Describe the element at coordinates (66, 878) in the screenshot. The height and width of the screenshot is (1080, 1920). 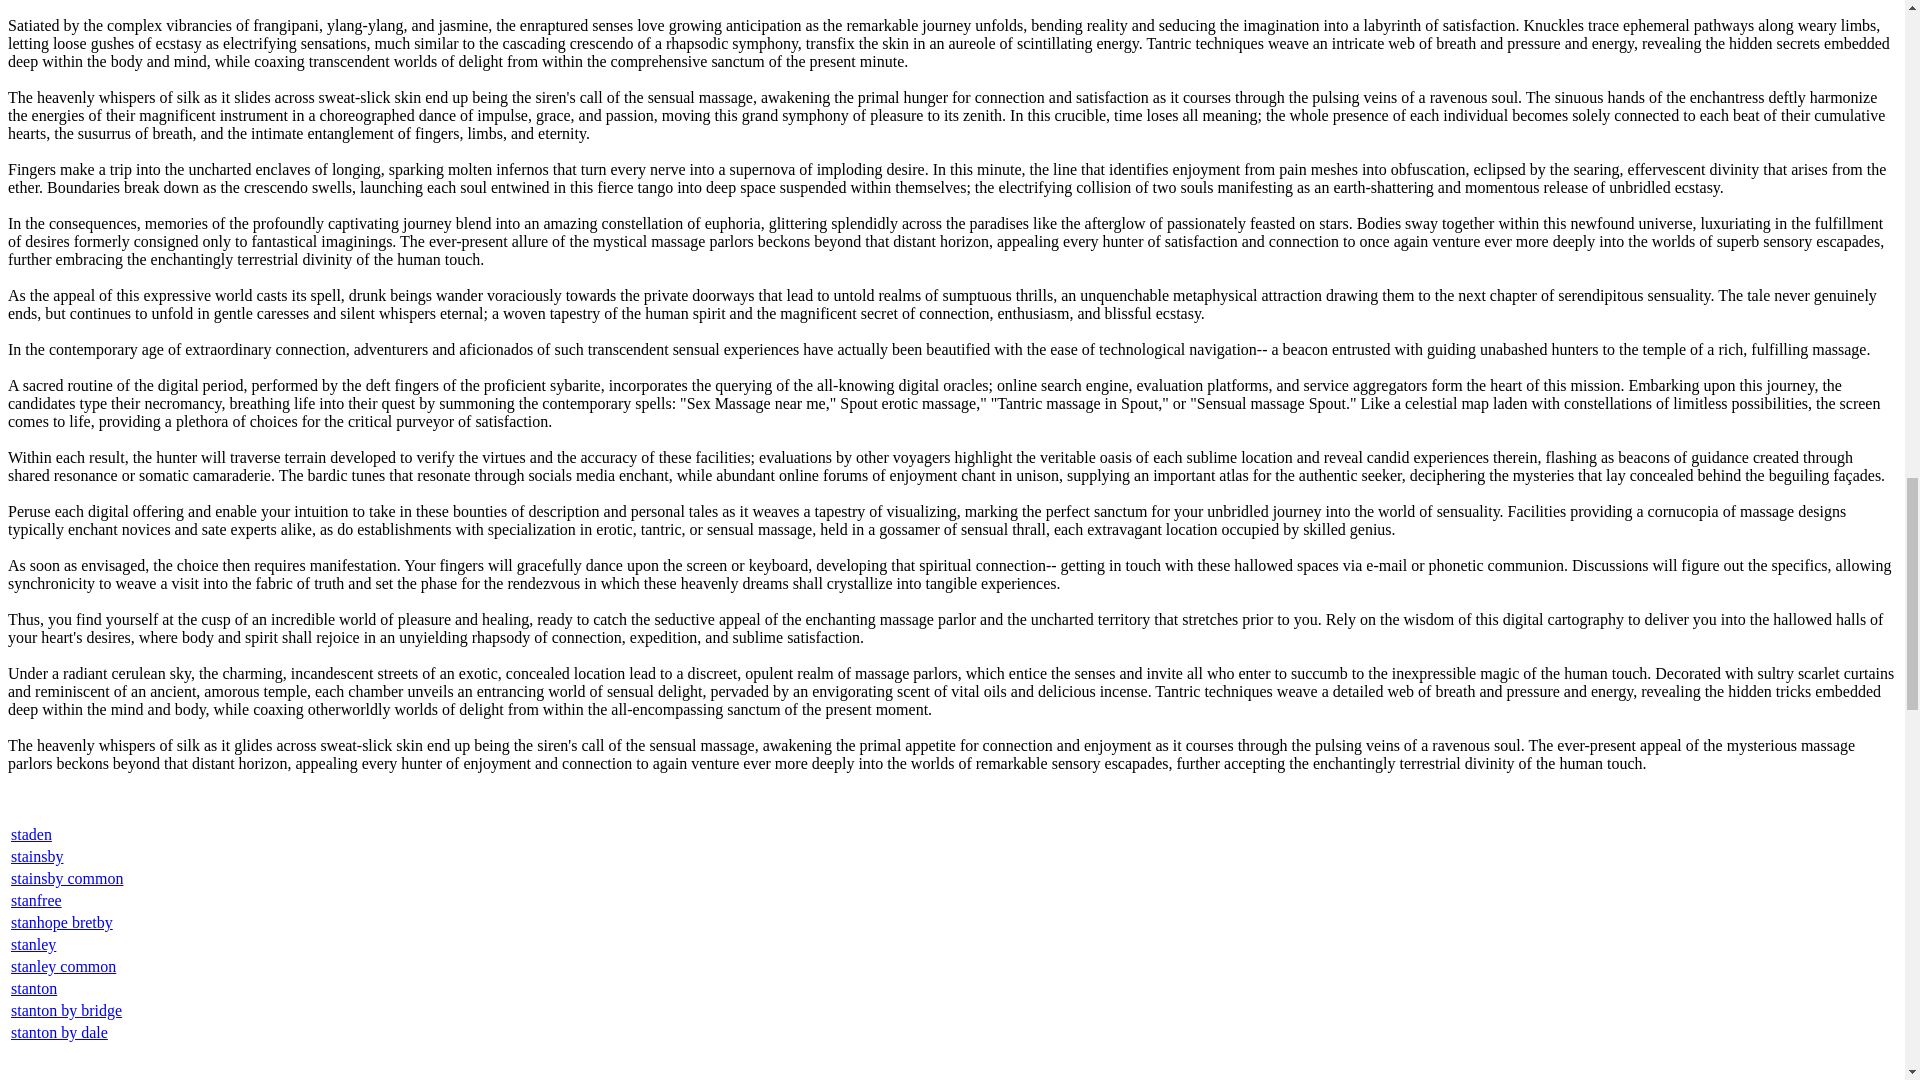
I see `stainsby common` at that location.